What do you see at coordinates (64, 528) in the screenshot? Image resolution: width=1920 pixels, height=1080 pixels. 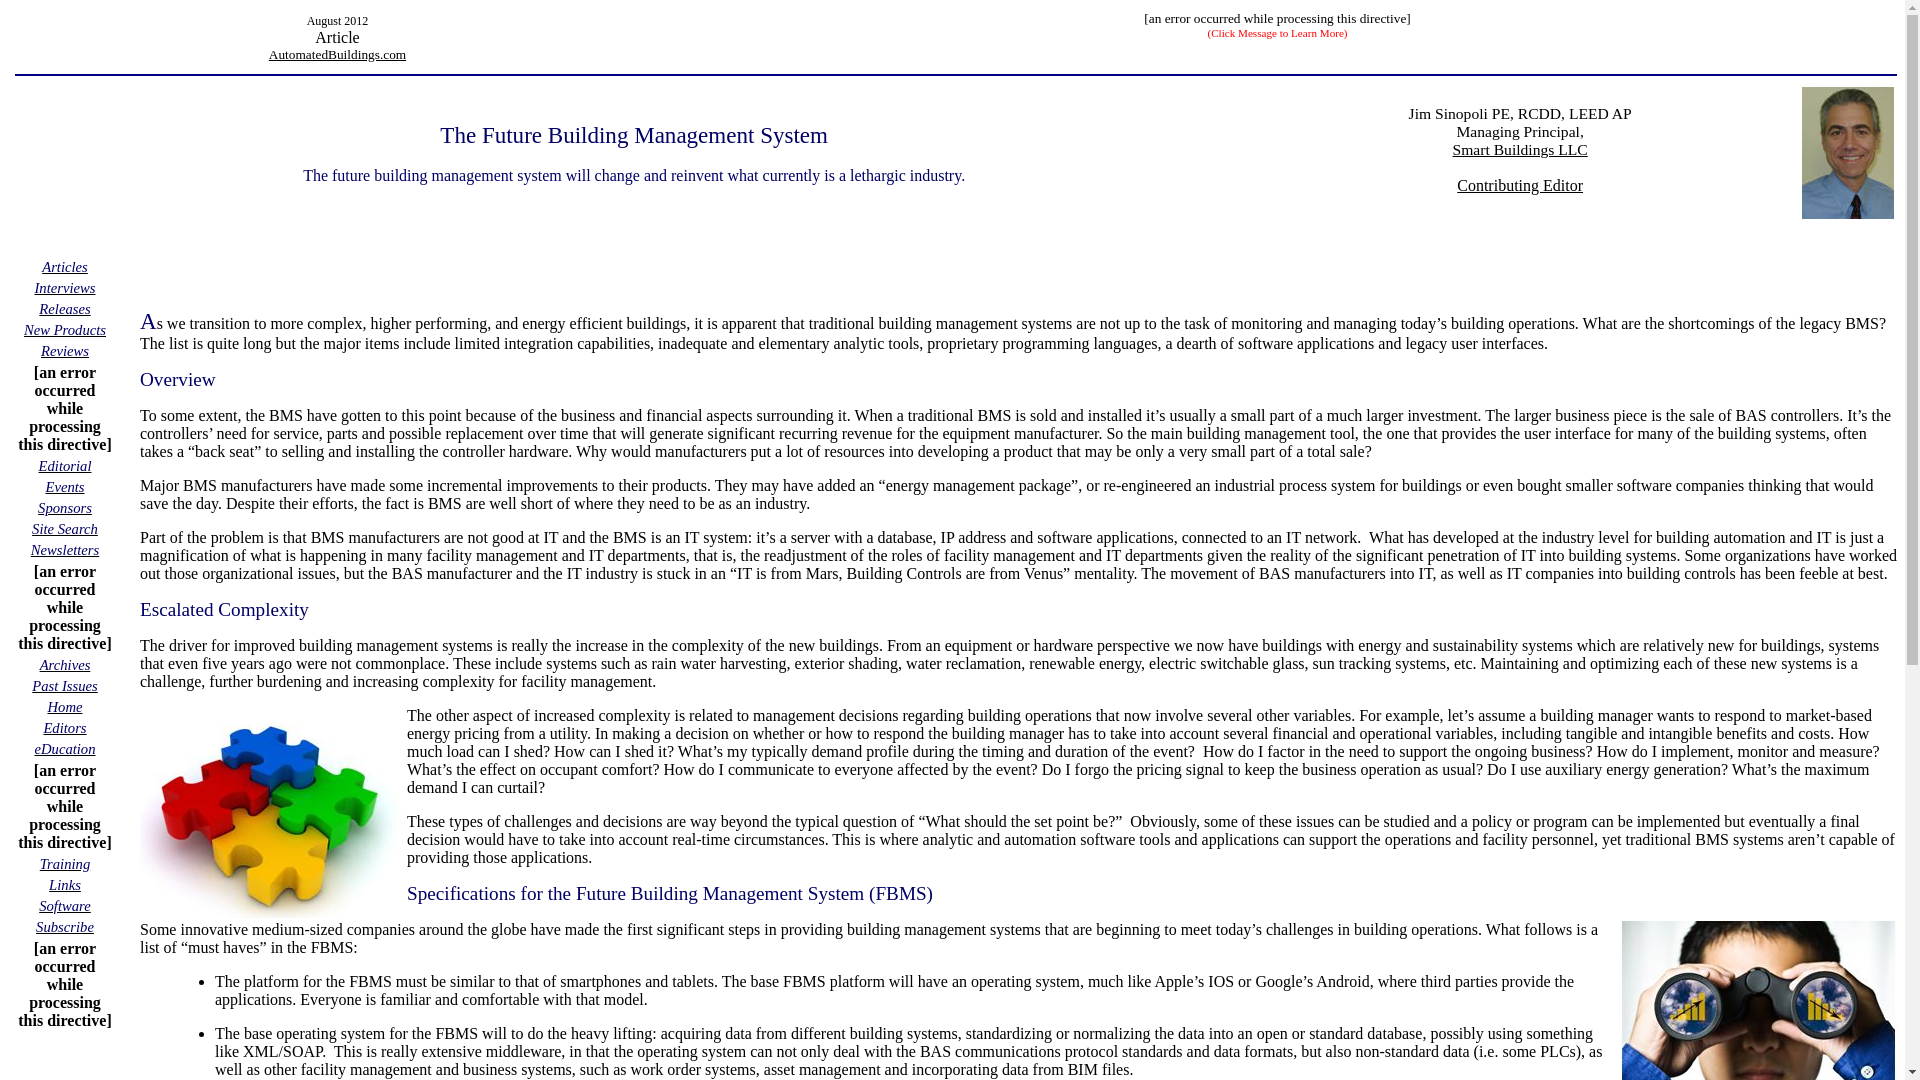 I see `Site Search` at bounding box center [64, 528].